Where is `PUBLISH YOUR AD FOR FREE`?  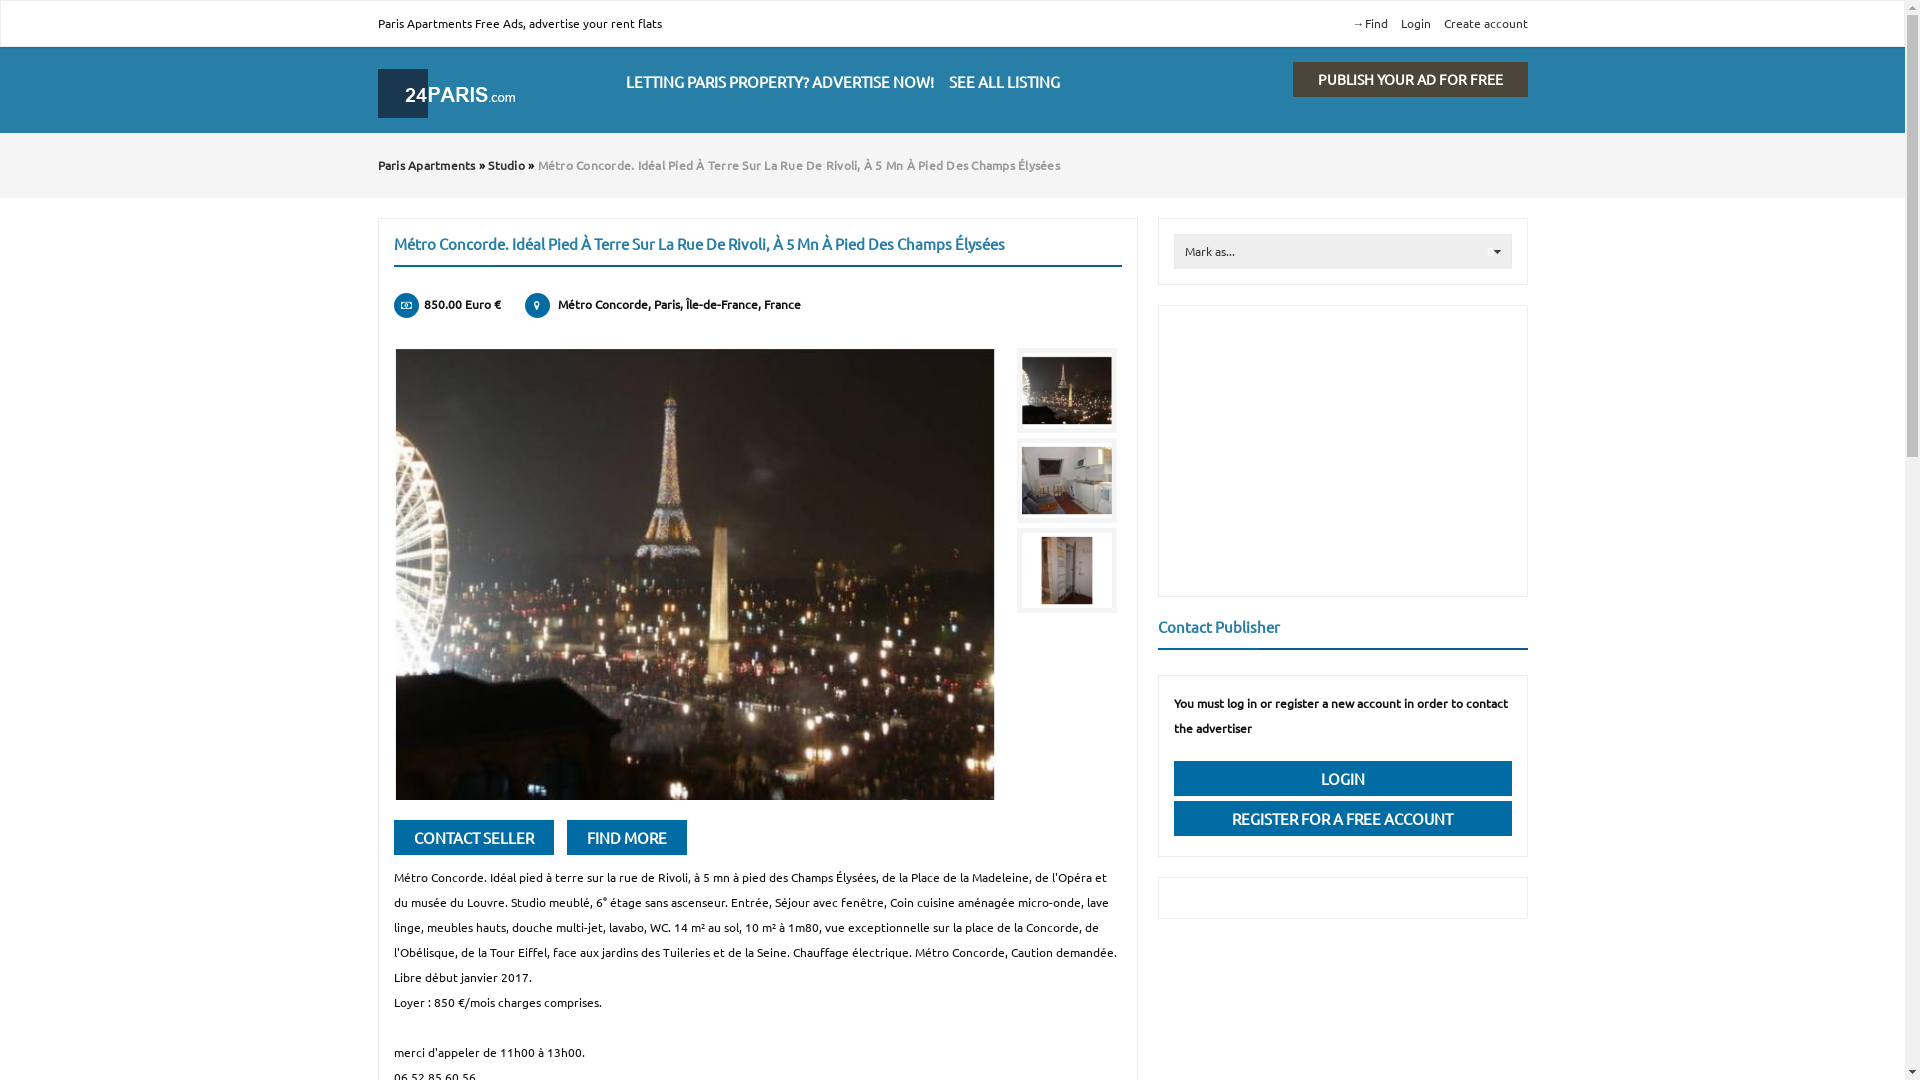
PUBLISH YOUR AD FOR FREE is located at coordinates (1410, 80).